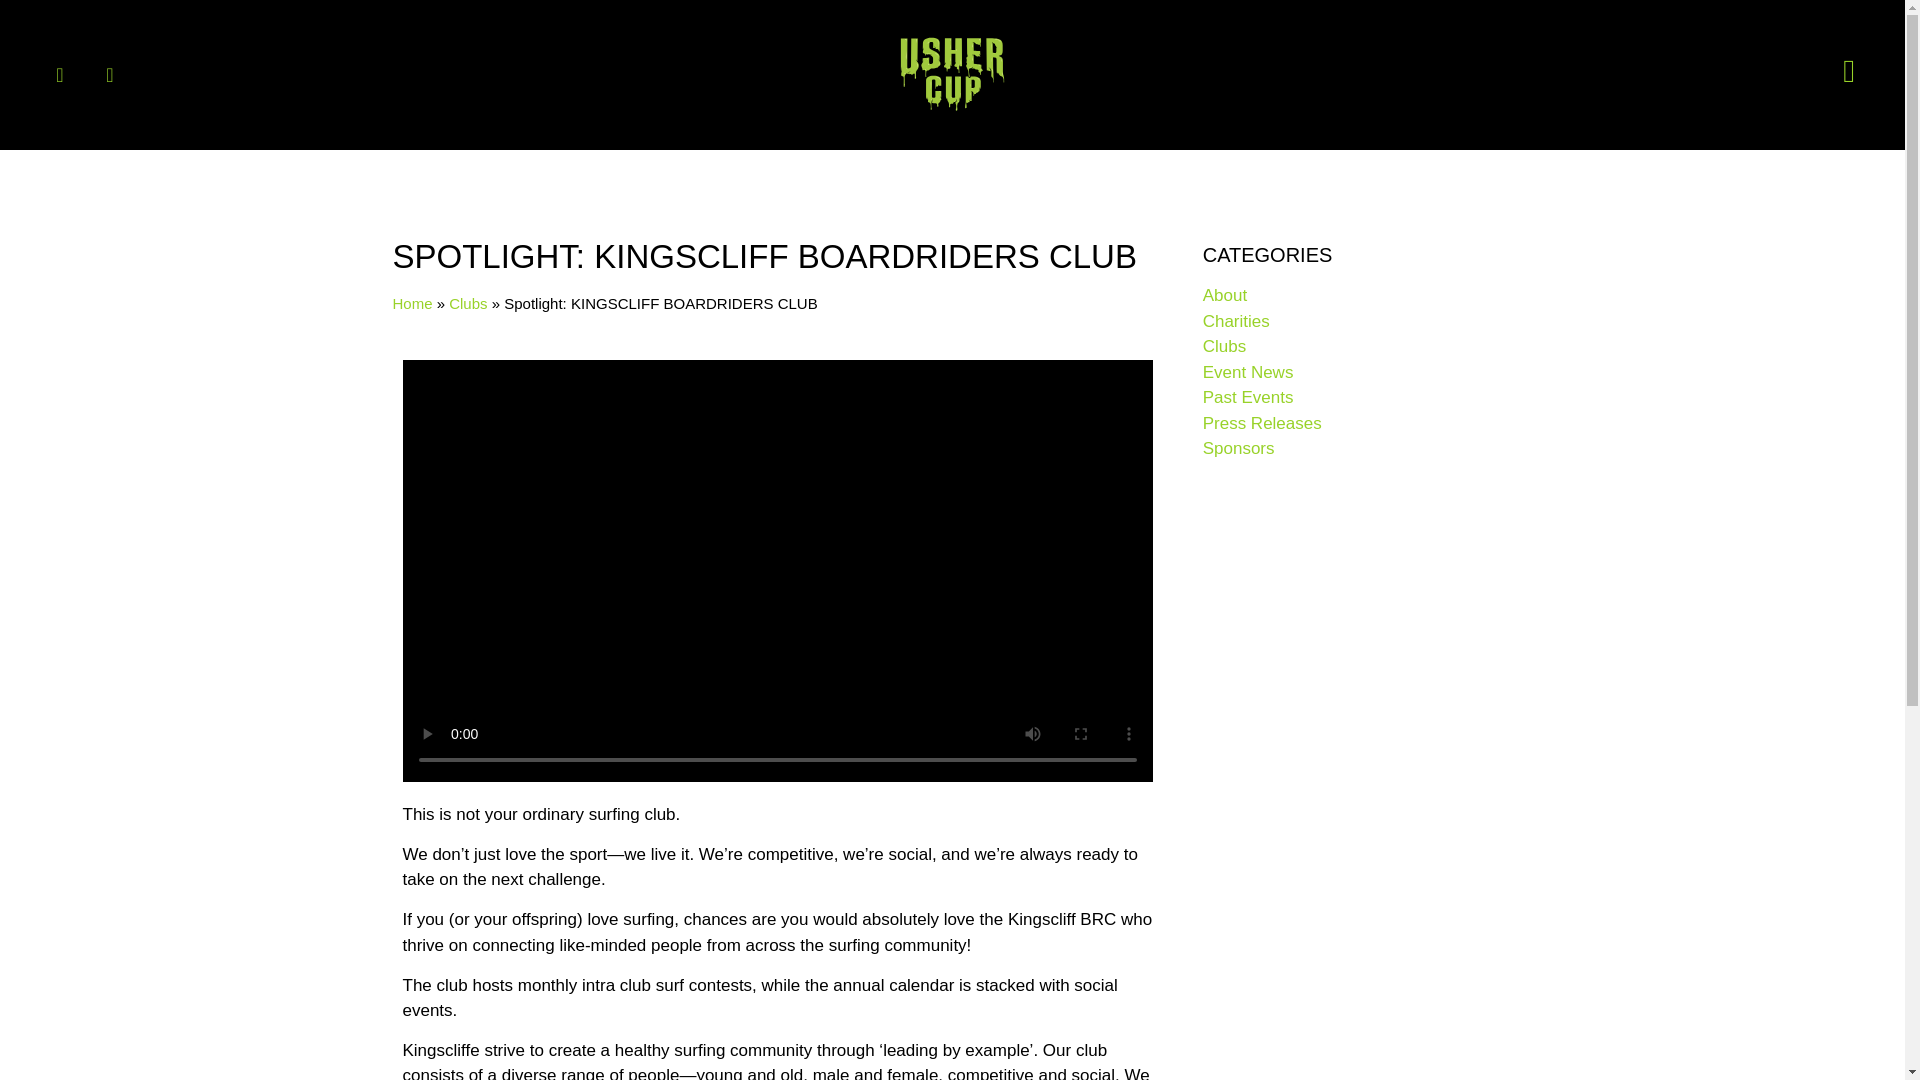  What do you see at coordinates (1236, 321) in the screenshot?
I see `Charities` at bounding box center [1236, 321].